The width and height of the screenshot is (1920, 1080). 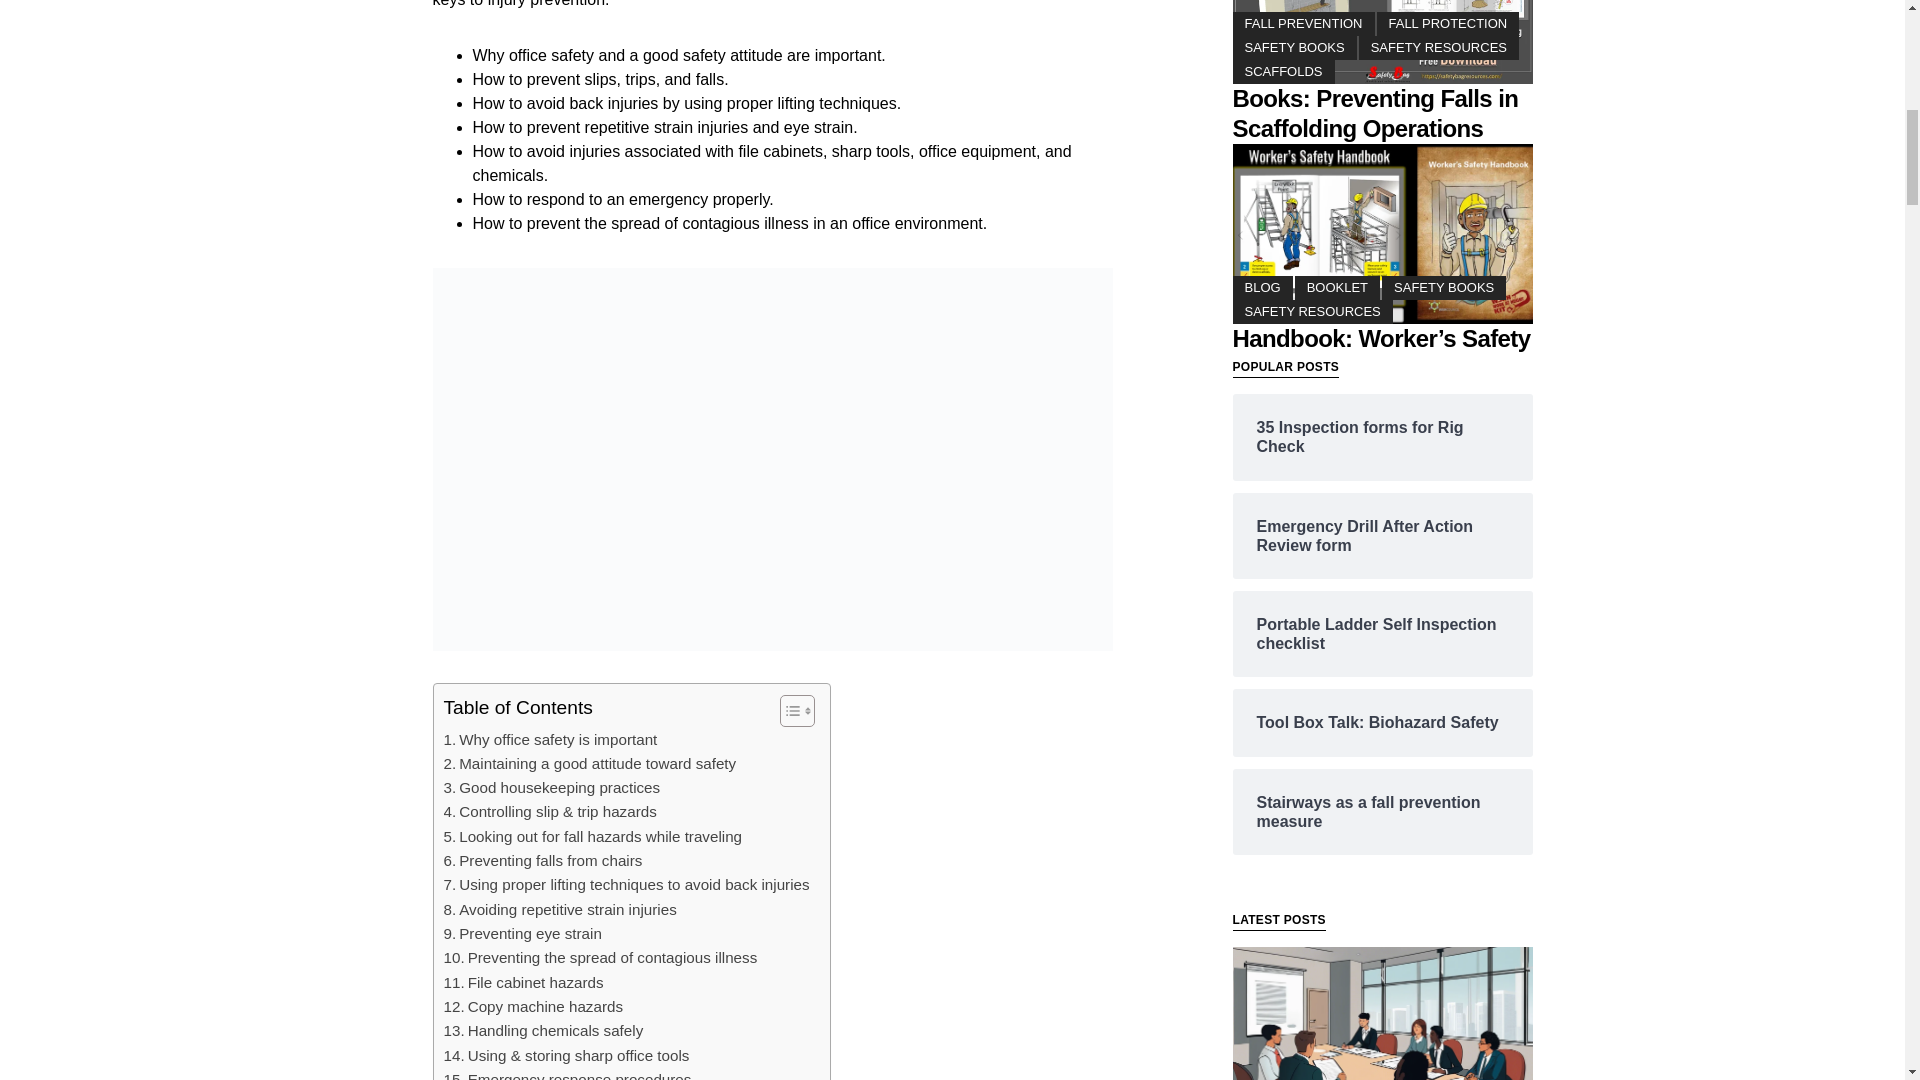 I want to click on Maintaining a good attitude toward safety, so click(x=590, y=764).